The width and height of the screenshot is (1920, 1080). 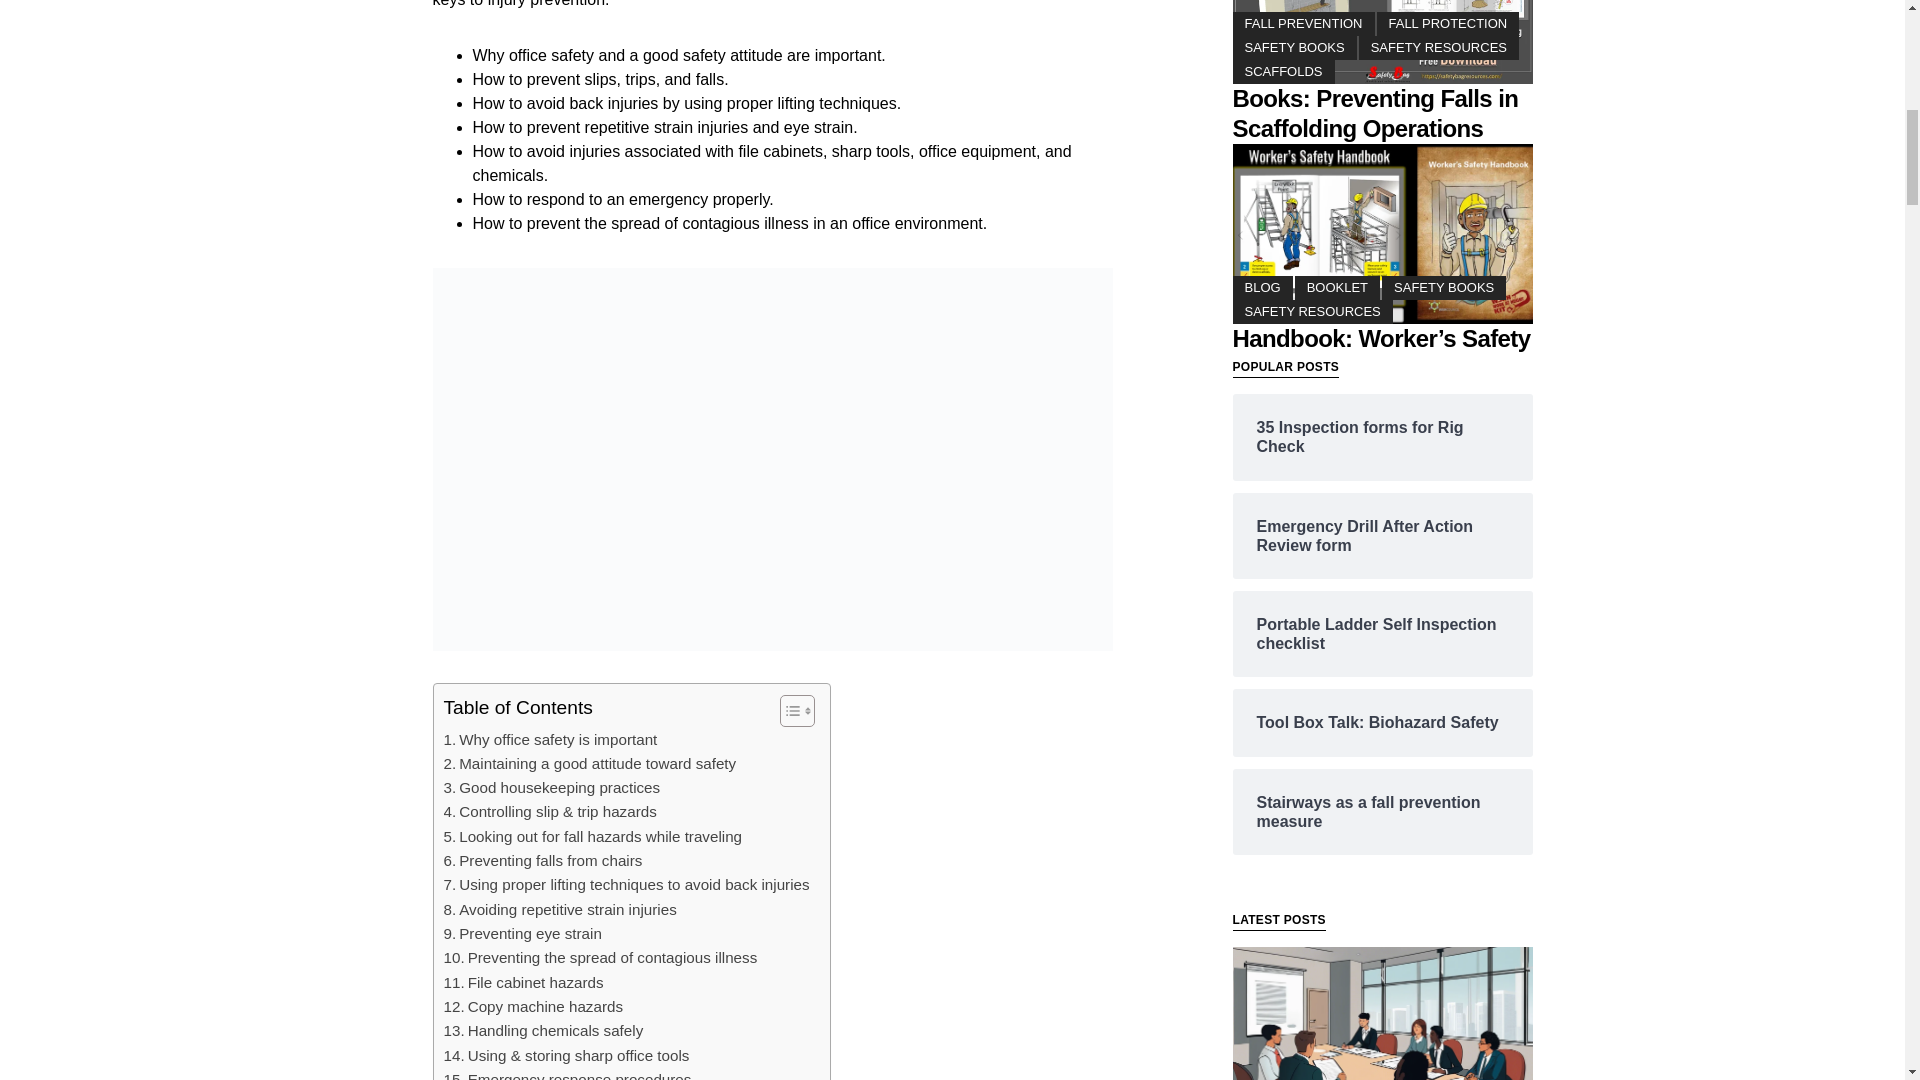 I want to click on Maintaining a good attitude toward safety, so click(x=590, y=764).